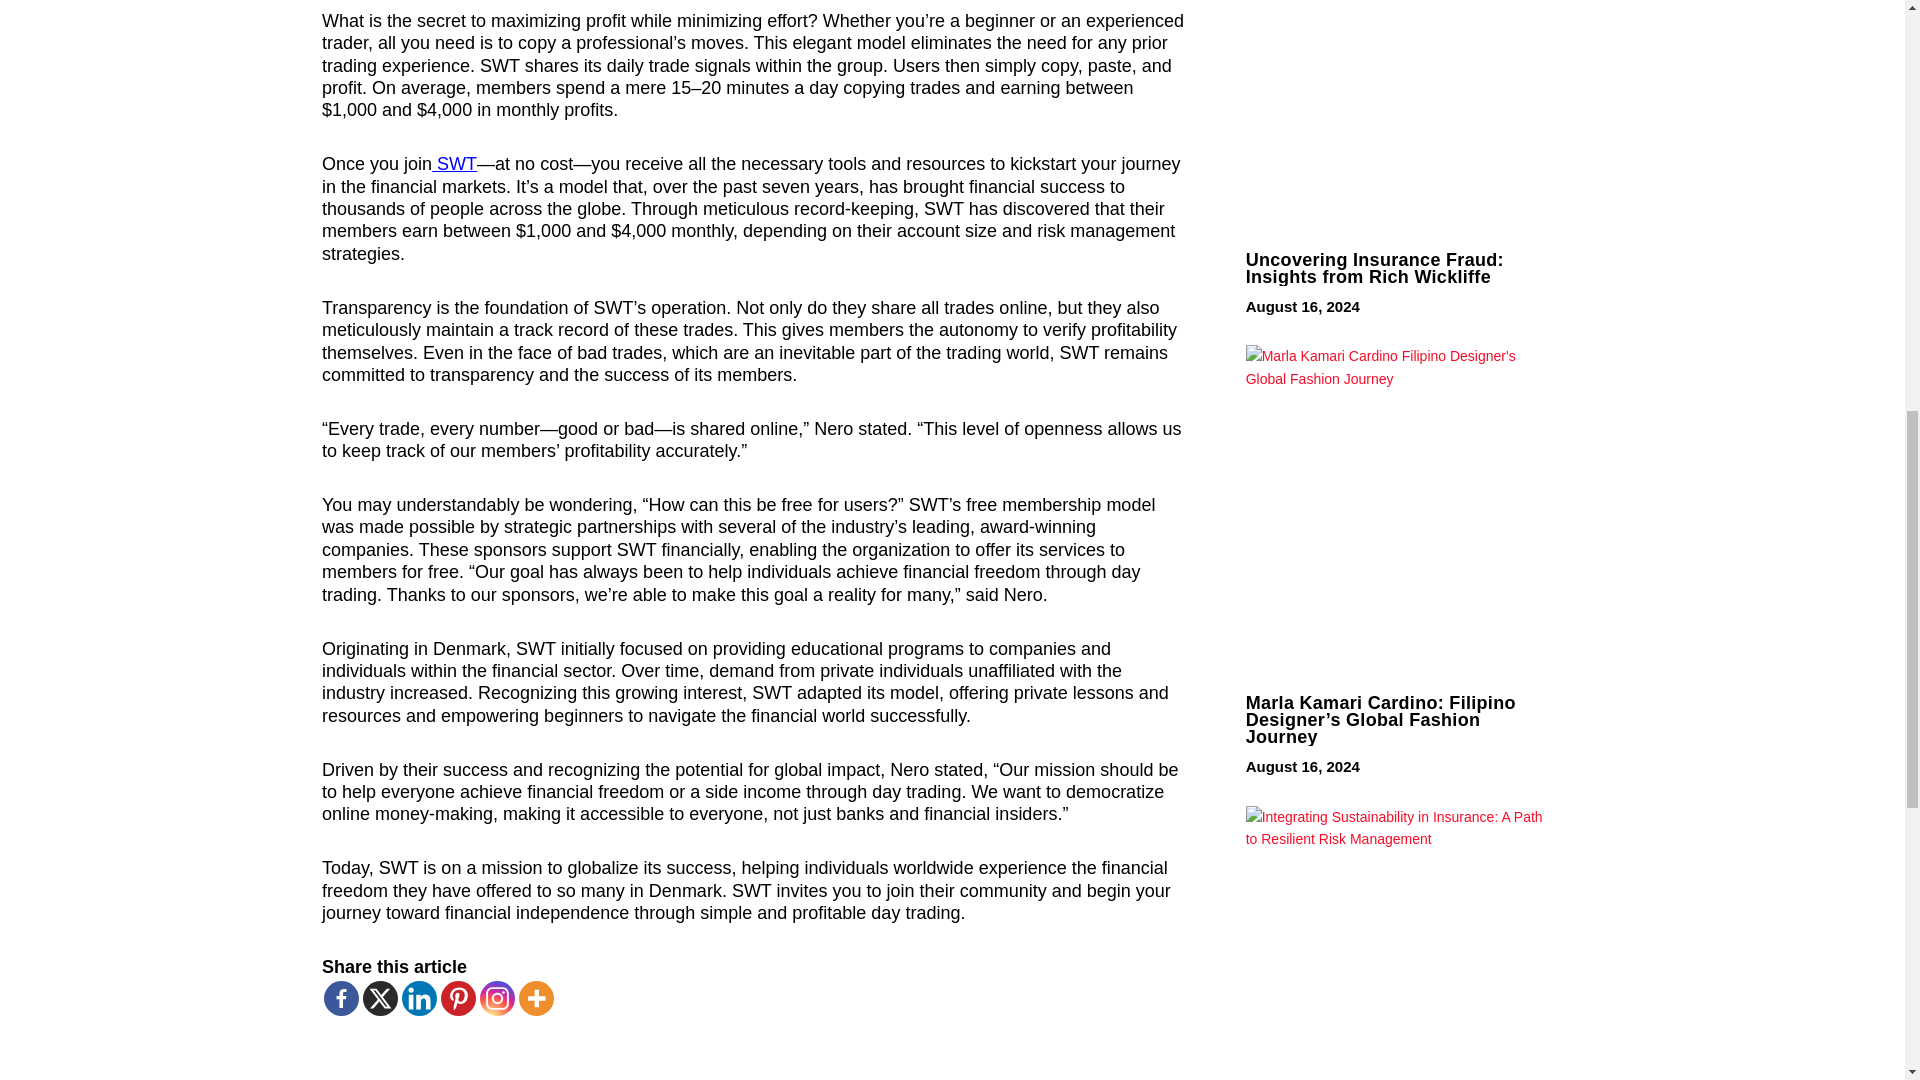  What do you see at coordinates (458, 998) in the screenshot?
I see `Pinterest` at bounding box center [458, 998].